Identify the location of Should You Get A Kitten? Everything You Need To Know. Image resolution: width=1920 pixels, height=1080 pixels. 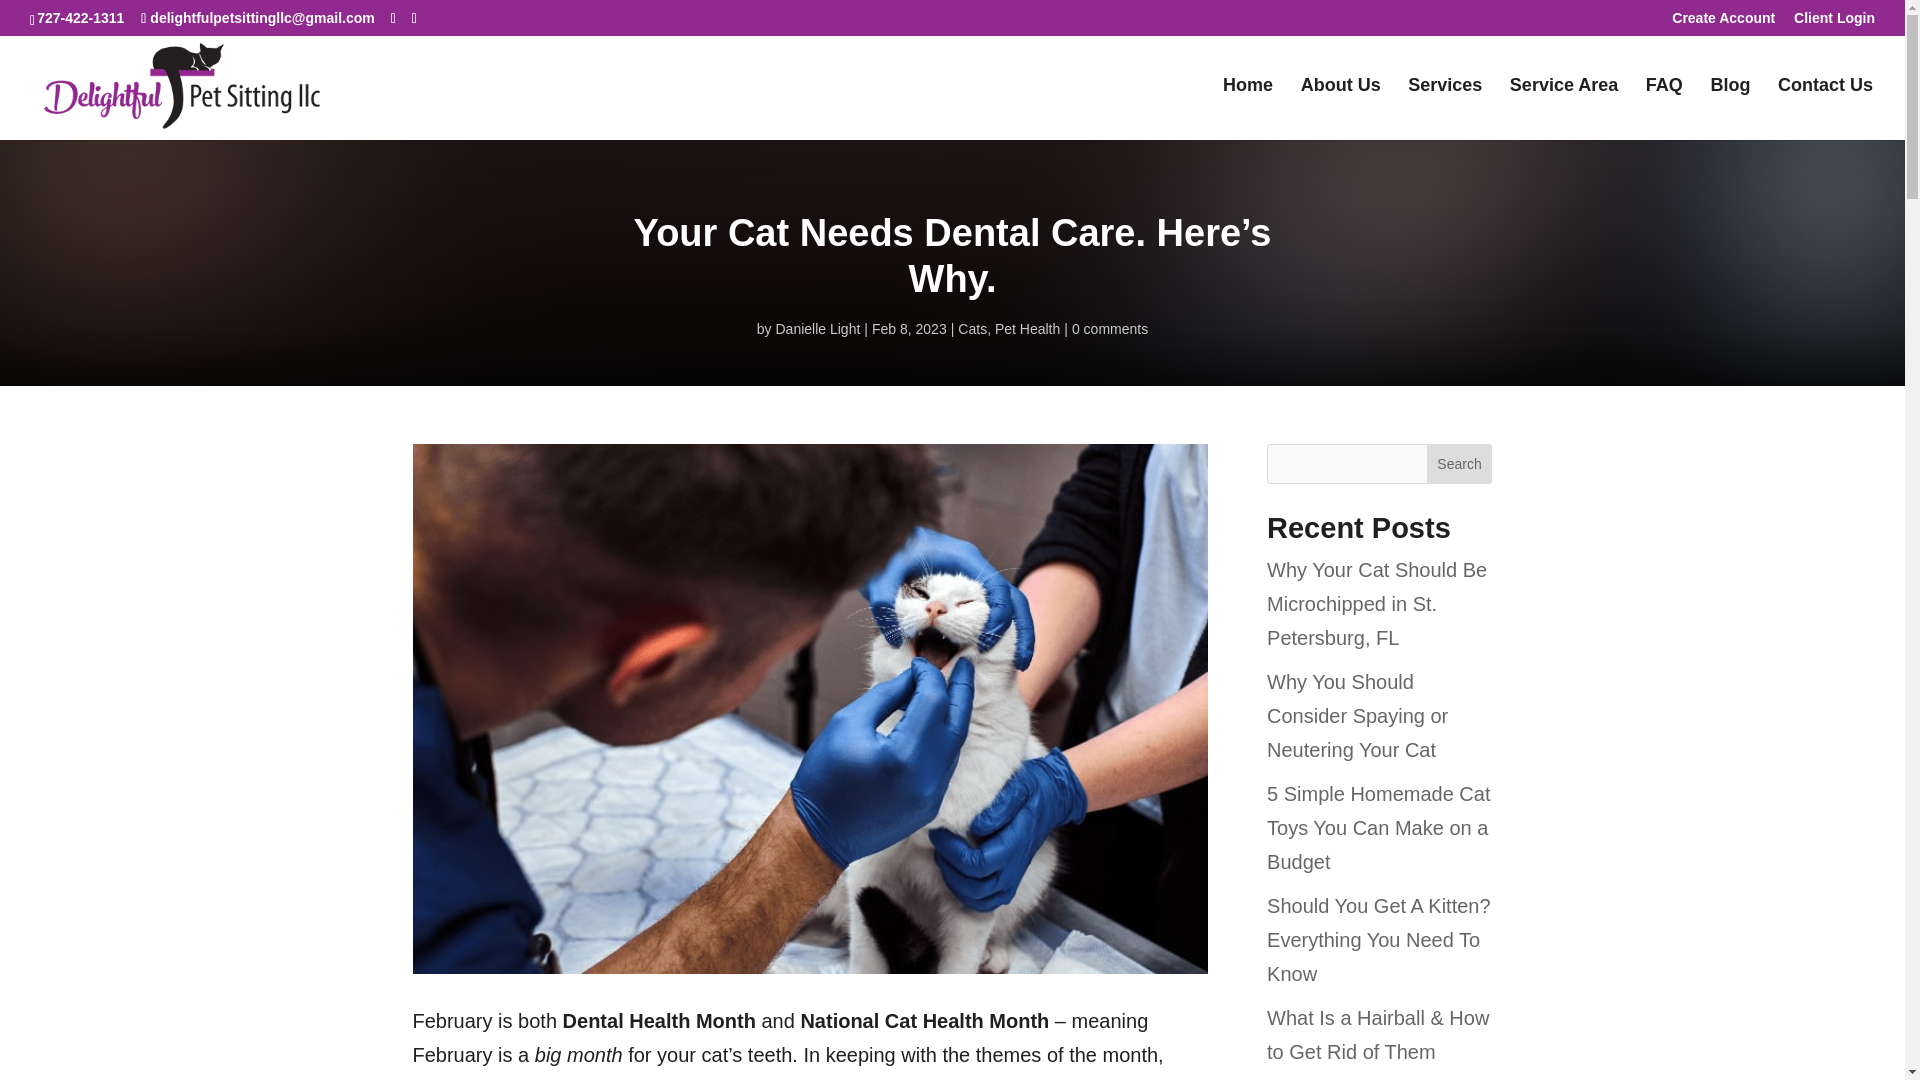
(1379, 940).